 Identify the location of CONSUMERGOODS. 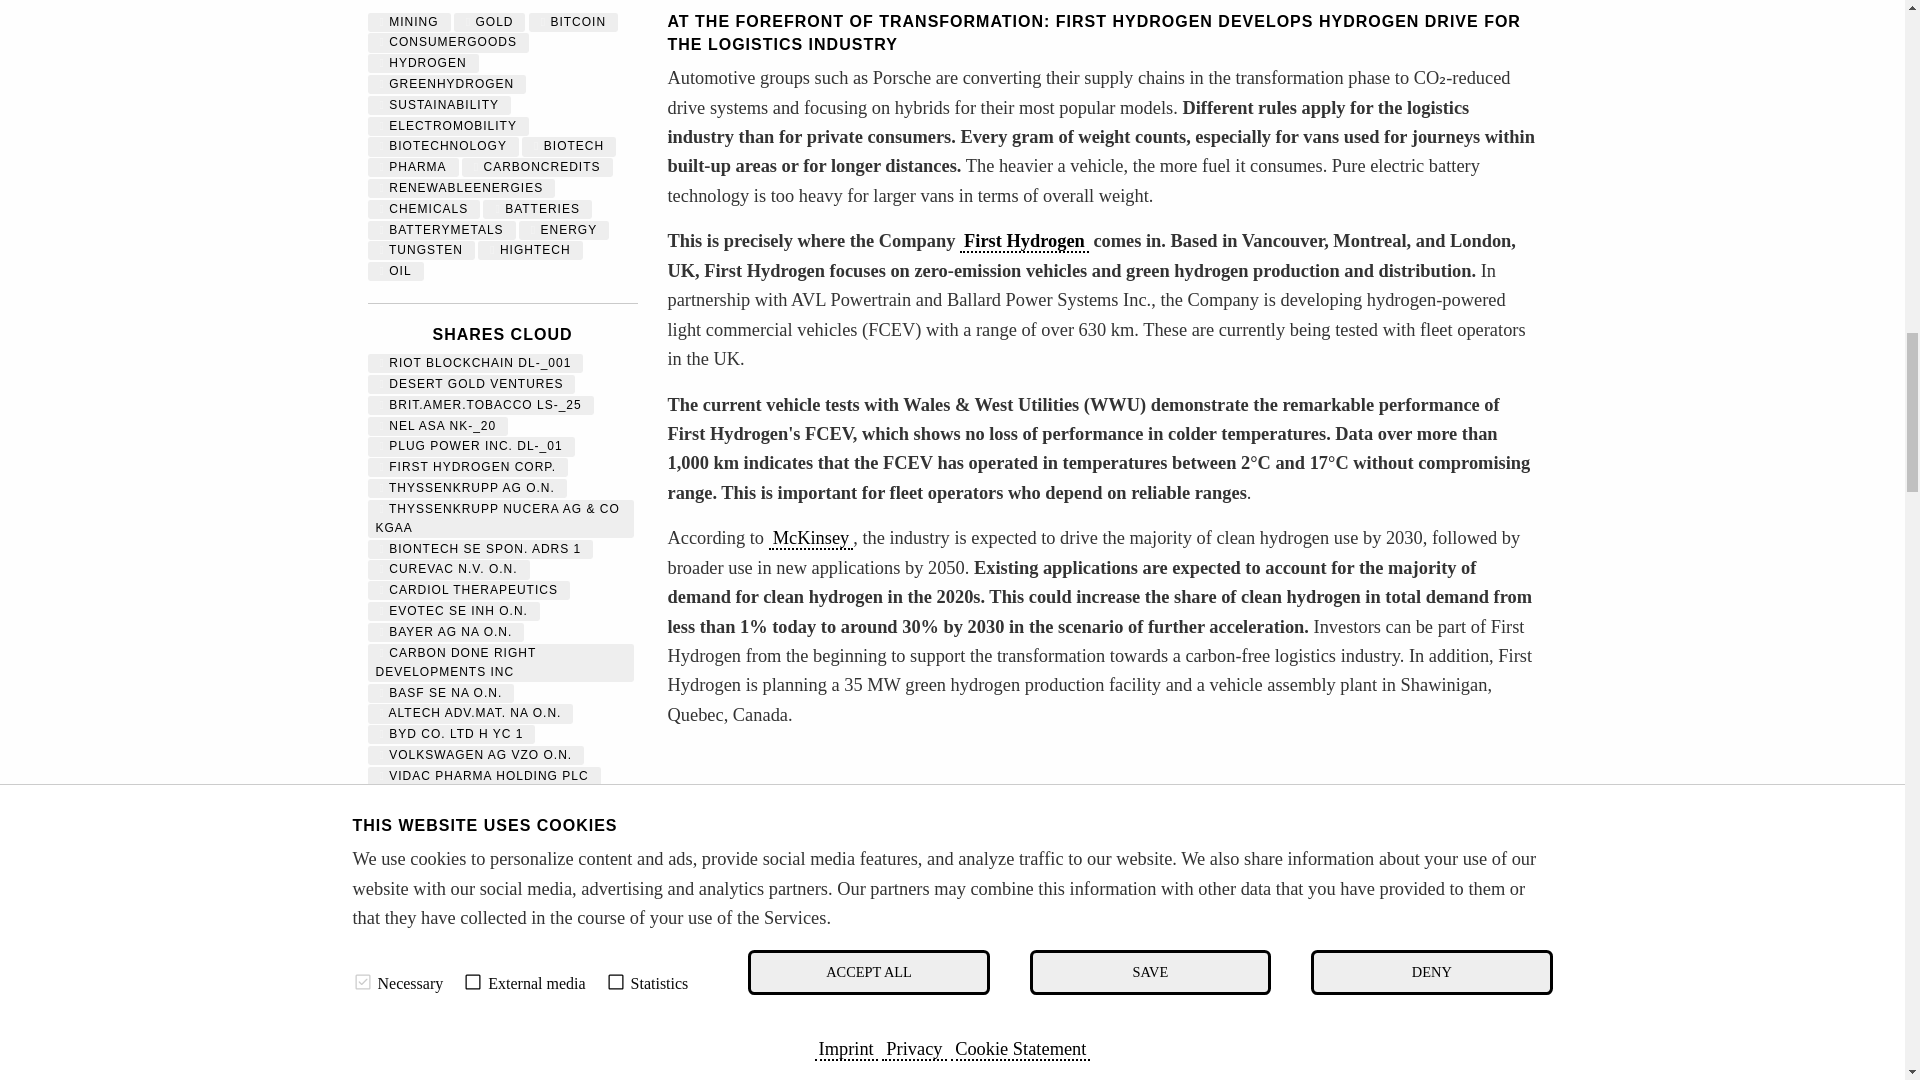
(448, 41).